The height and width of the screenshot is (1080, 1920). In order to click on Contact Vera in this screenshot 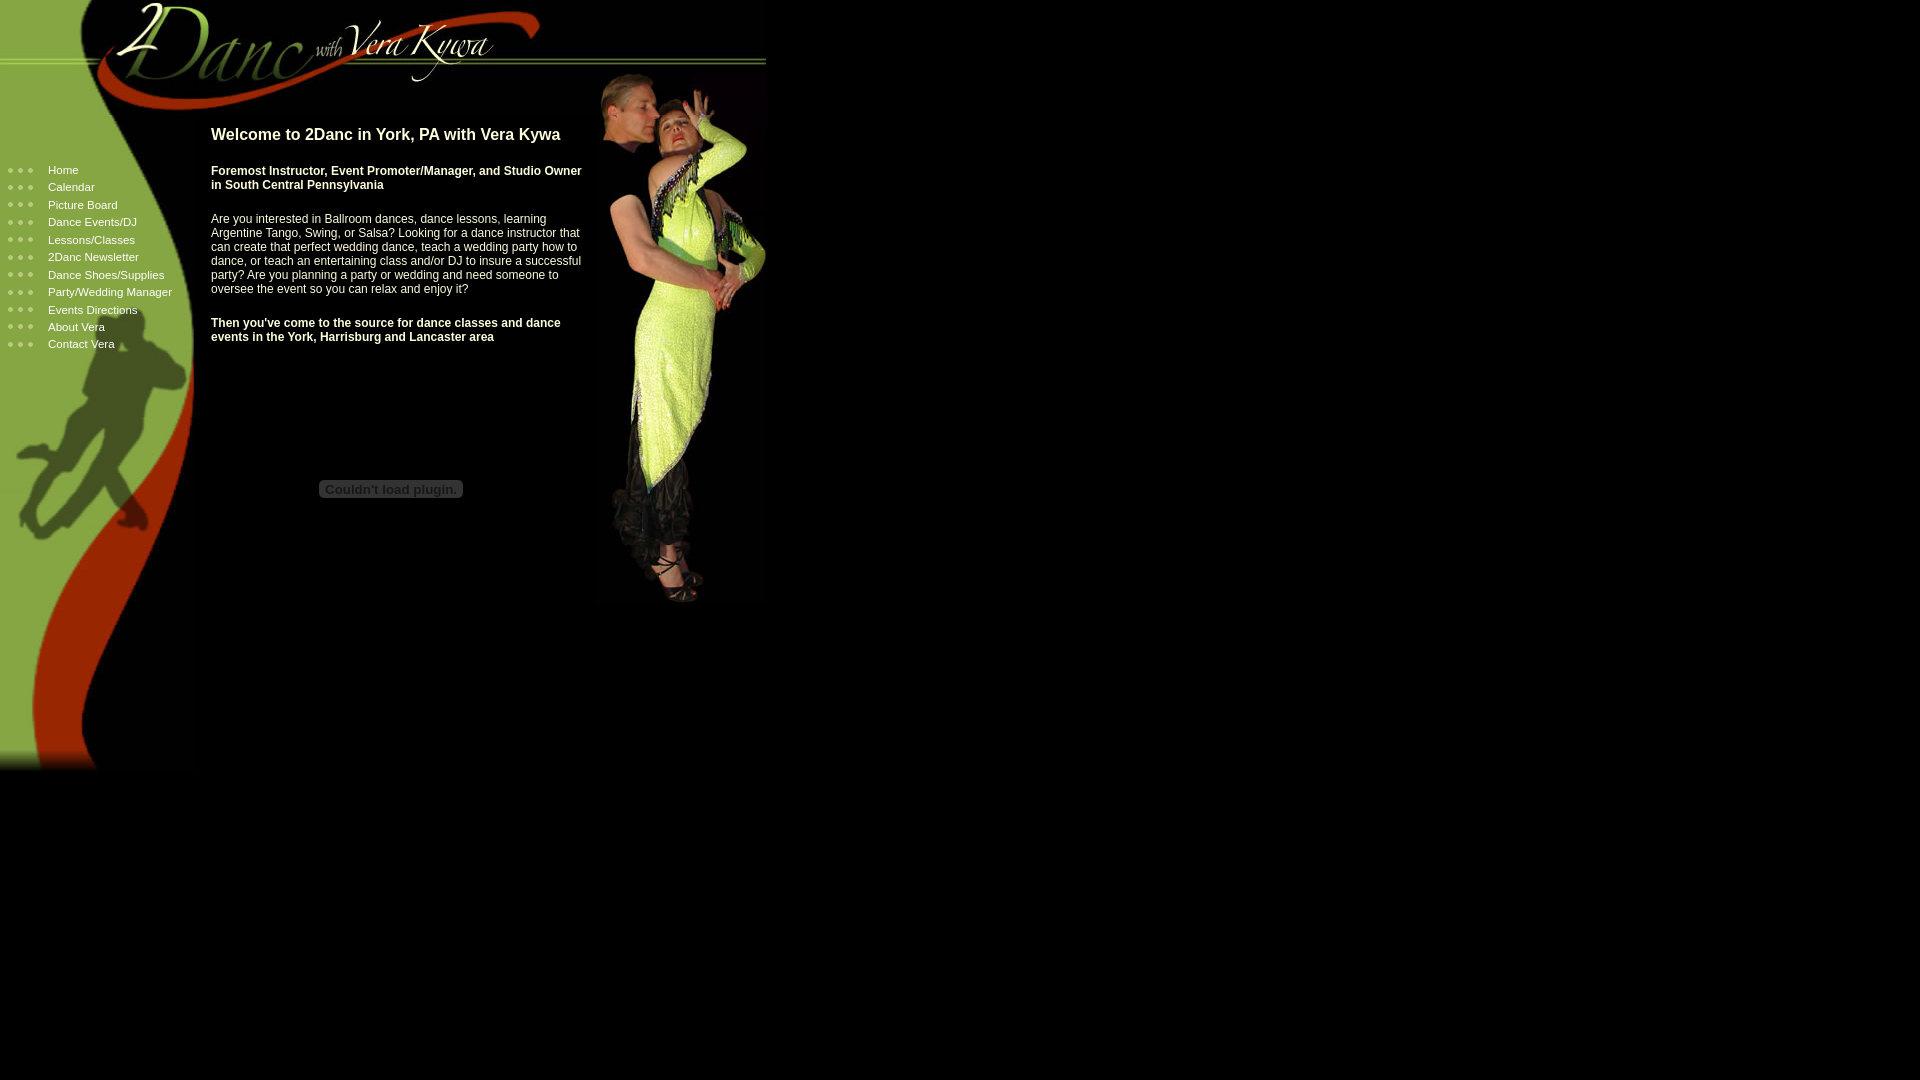, I will do `click(62, 344)`.